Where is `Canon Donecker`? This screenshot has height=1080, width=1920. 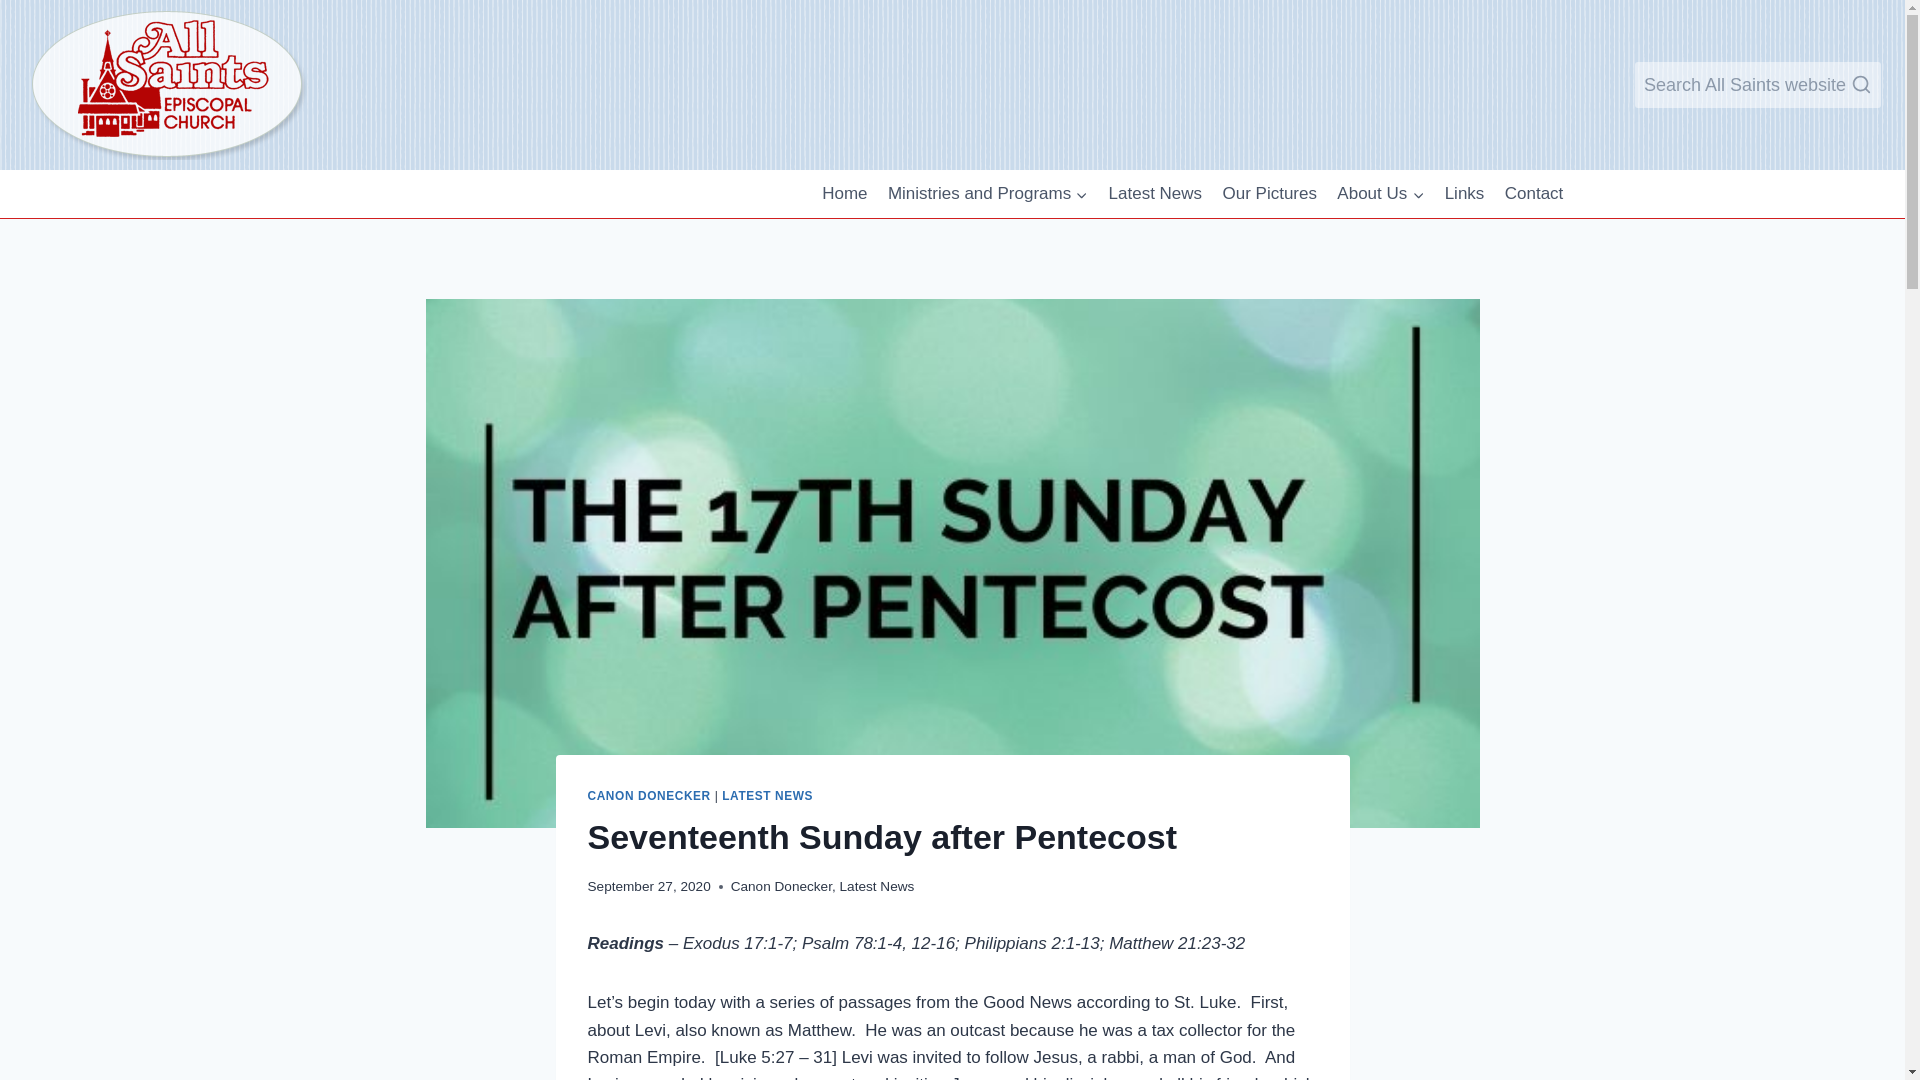 Canon Donecker is located at coordinates (781, 886).